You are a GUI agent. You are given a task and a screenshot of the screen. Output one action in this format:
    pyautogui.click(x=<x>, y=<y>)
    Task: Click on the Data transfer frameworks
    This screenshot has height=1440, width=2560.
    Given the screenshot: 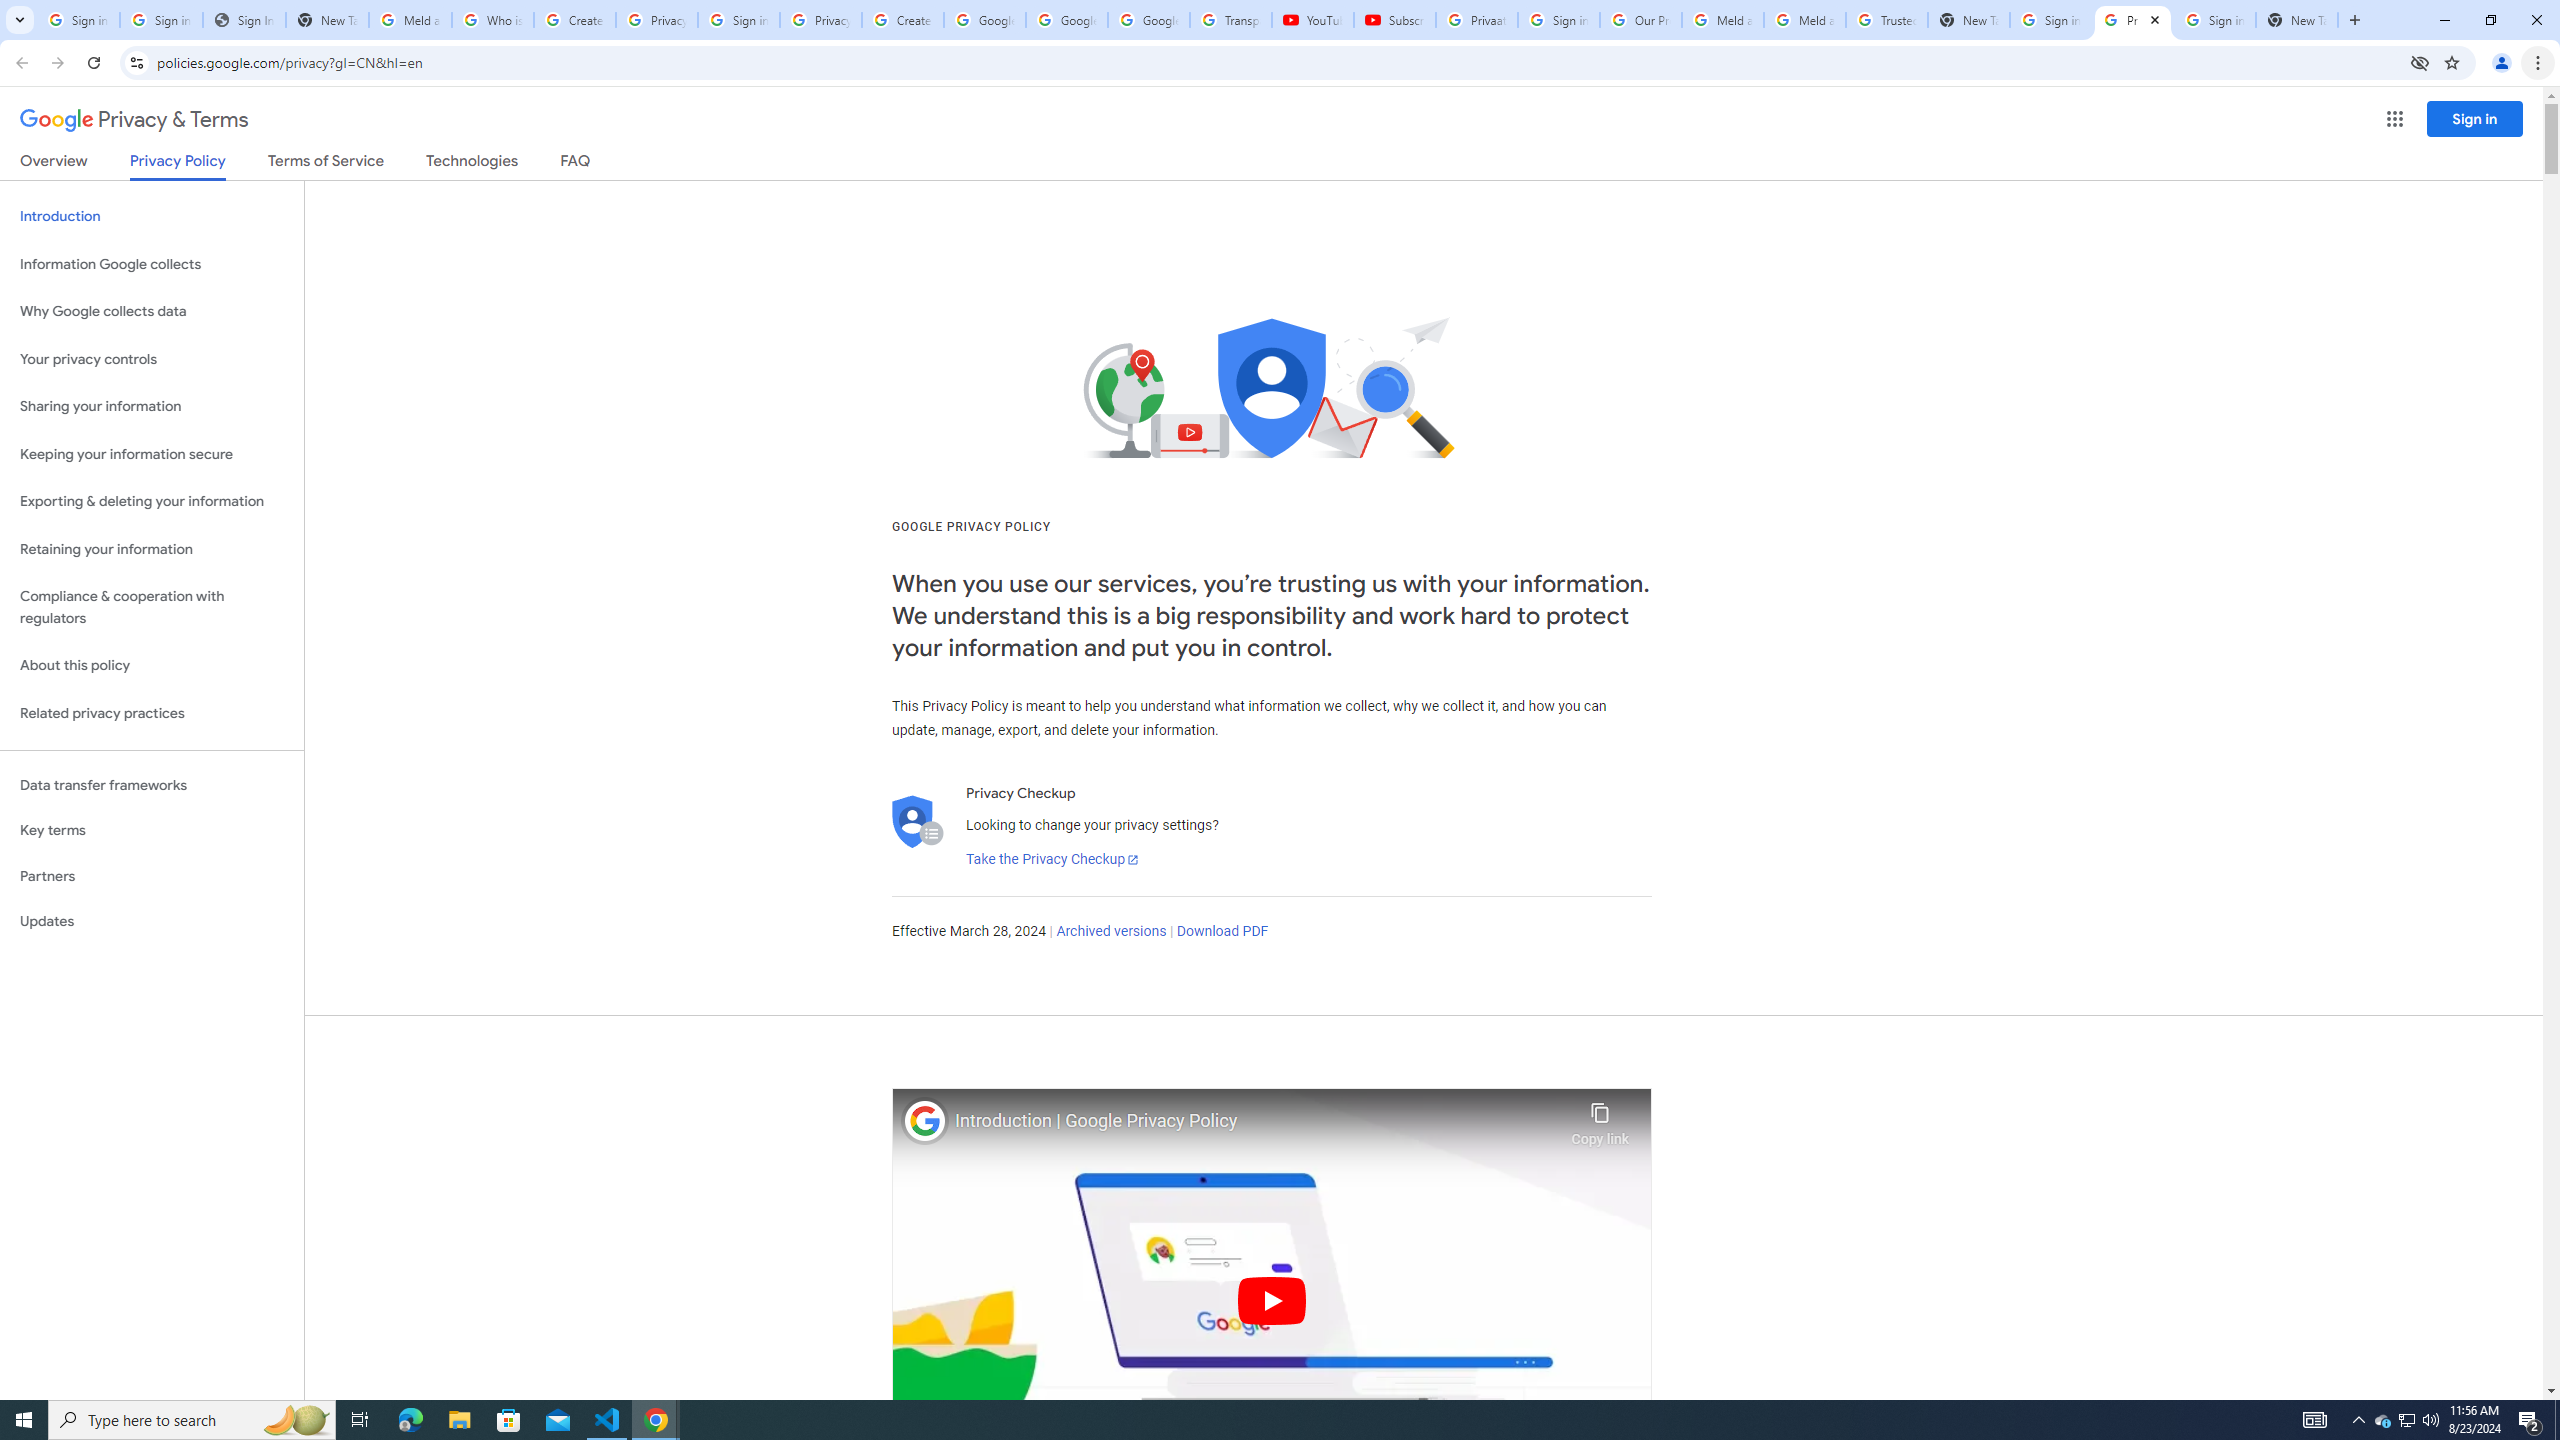 What is the action you would take?
    pyautogui.click(x=152, y=785)
    